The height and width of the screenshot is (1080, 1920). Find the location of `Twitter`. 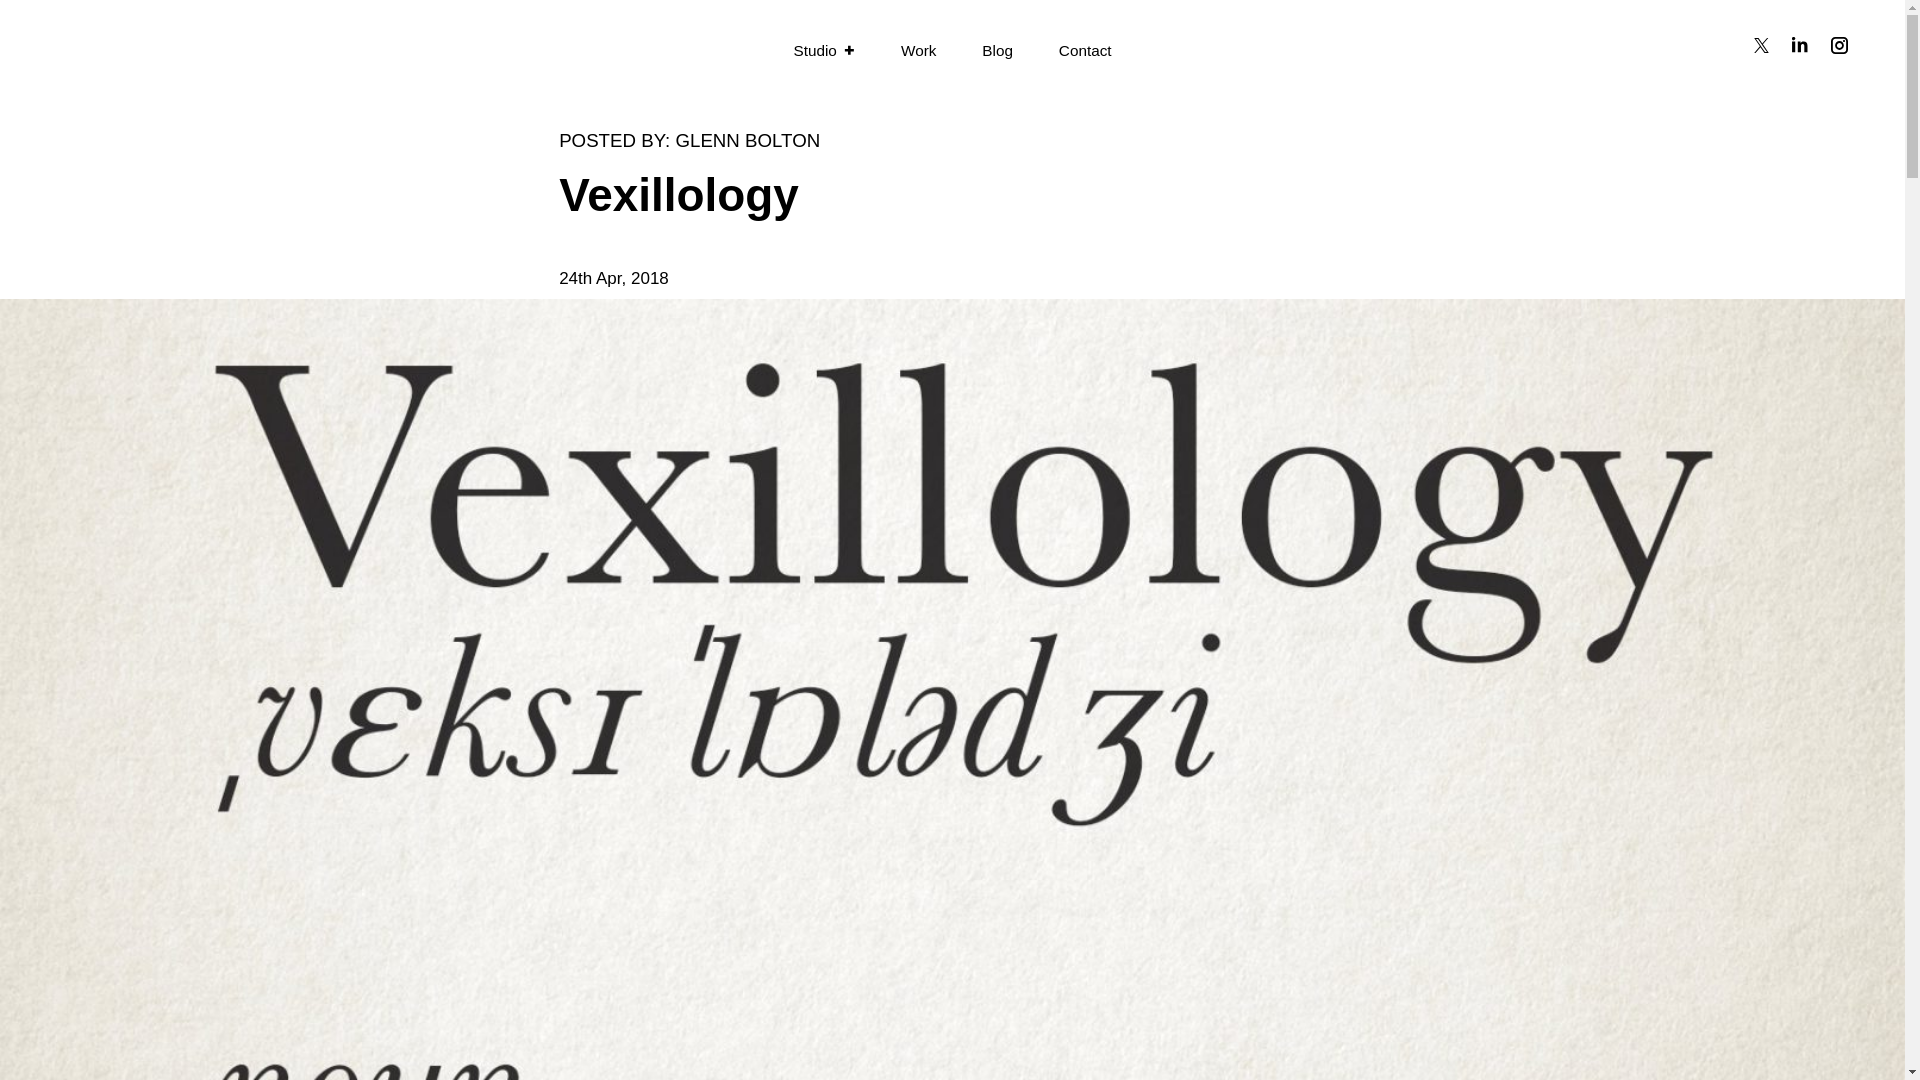

Twitter is located at coordinates (1761, 45).